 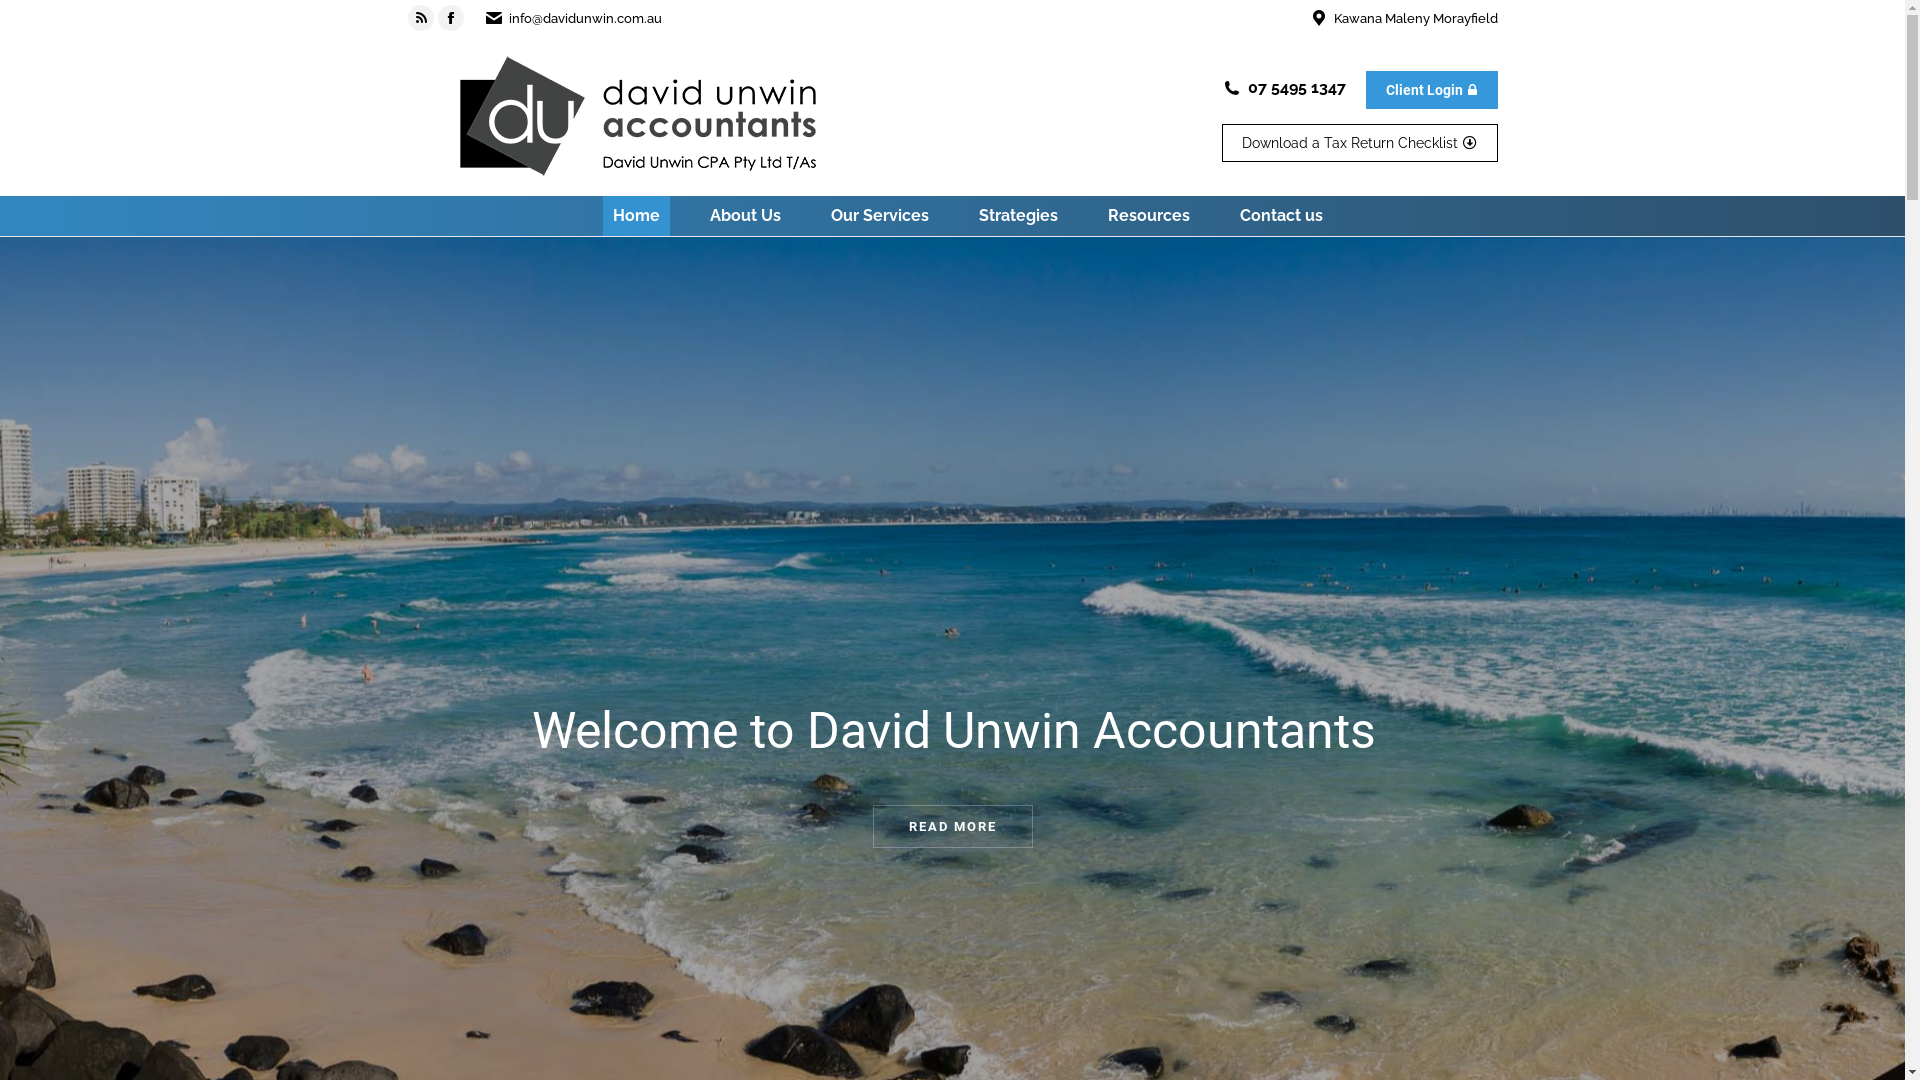 What do you see at coordinates (636, 216) in the screenshot?
I see `Home` at bounding box center [636, 216].